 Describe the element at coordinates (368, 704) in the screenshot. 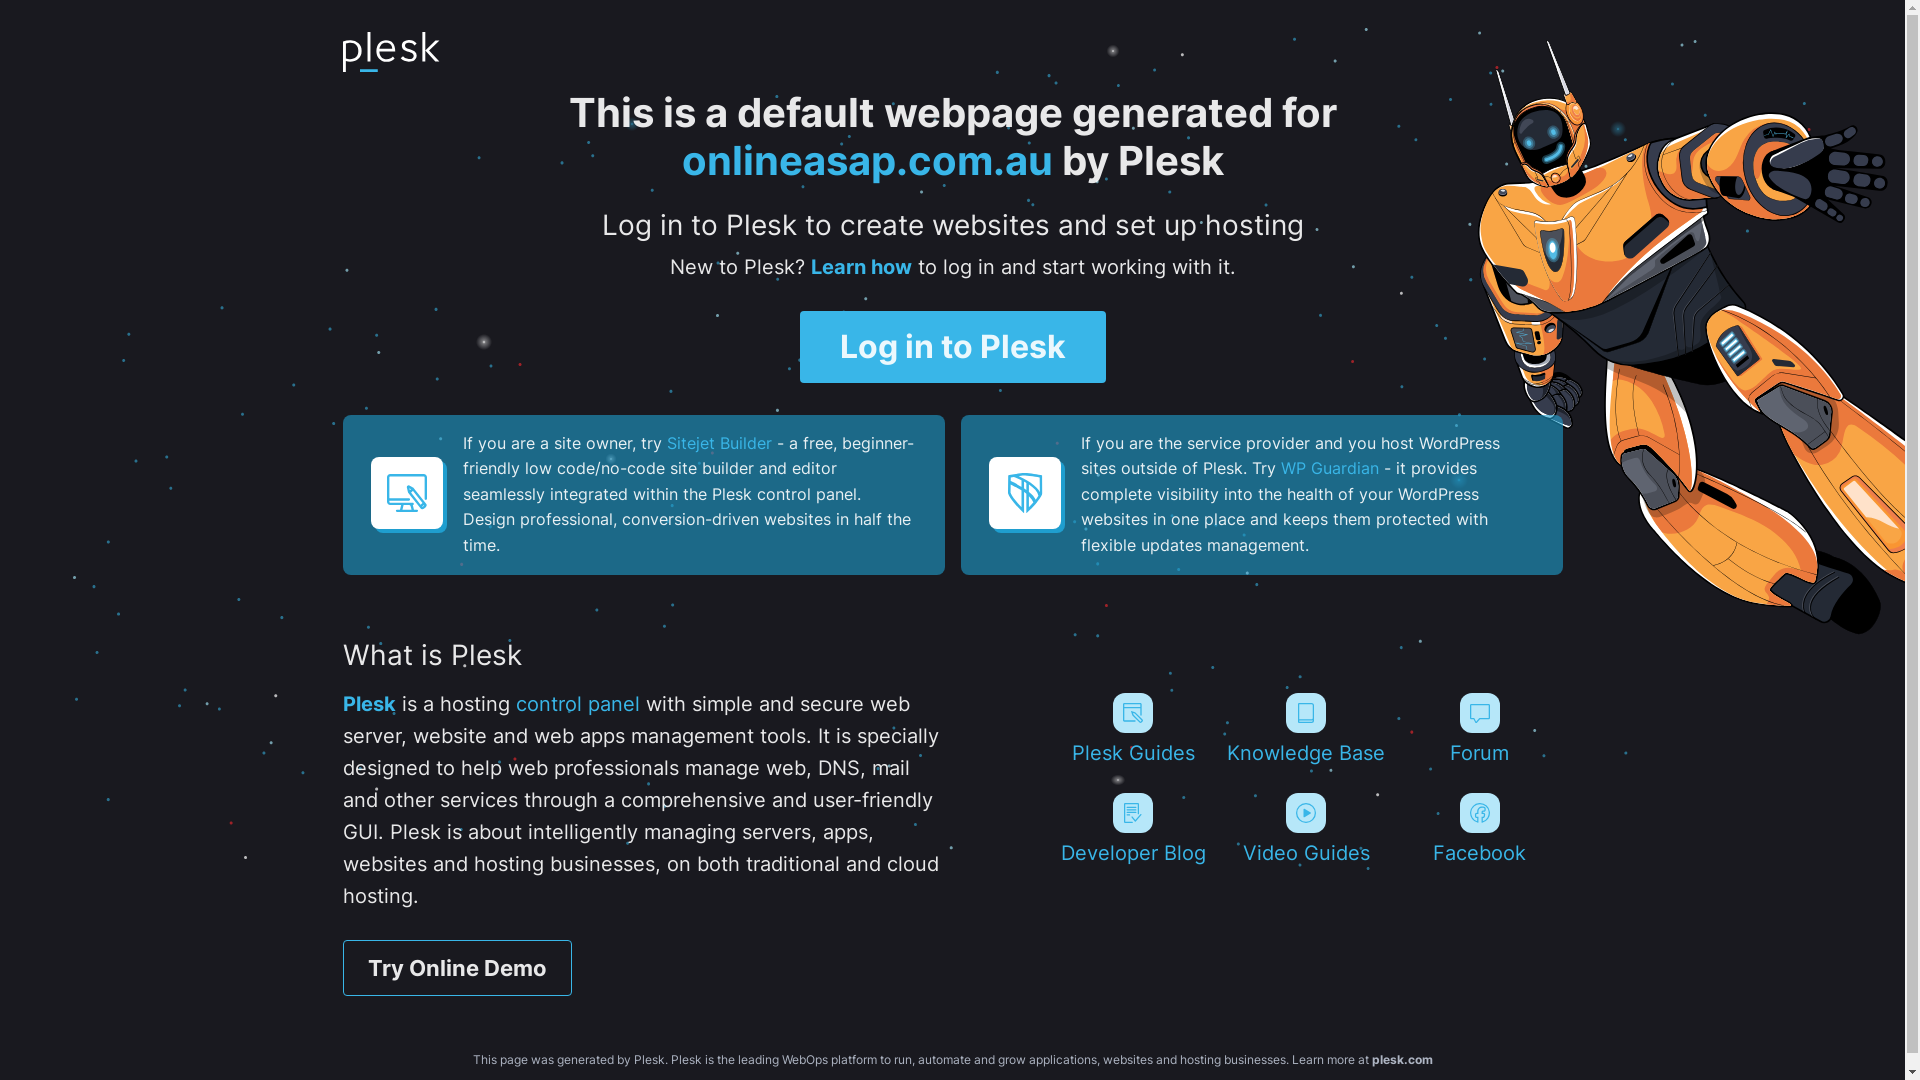

I see `Plesk` at that location.